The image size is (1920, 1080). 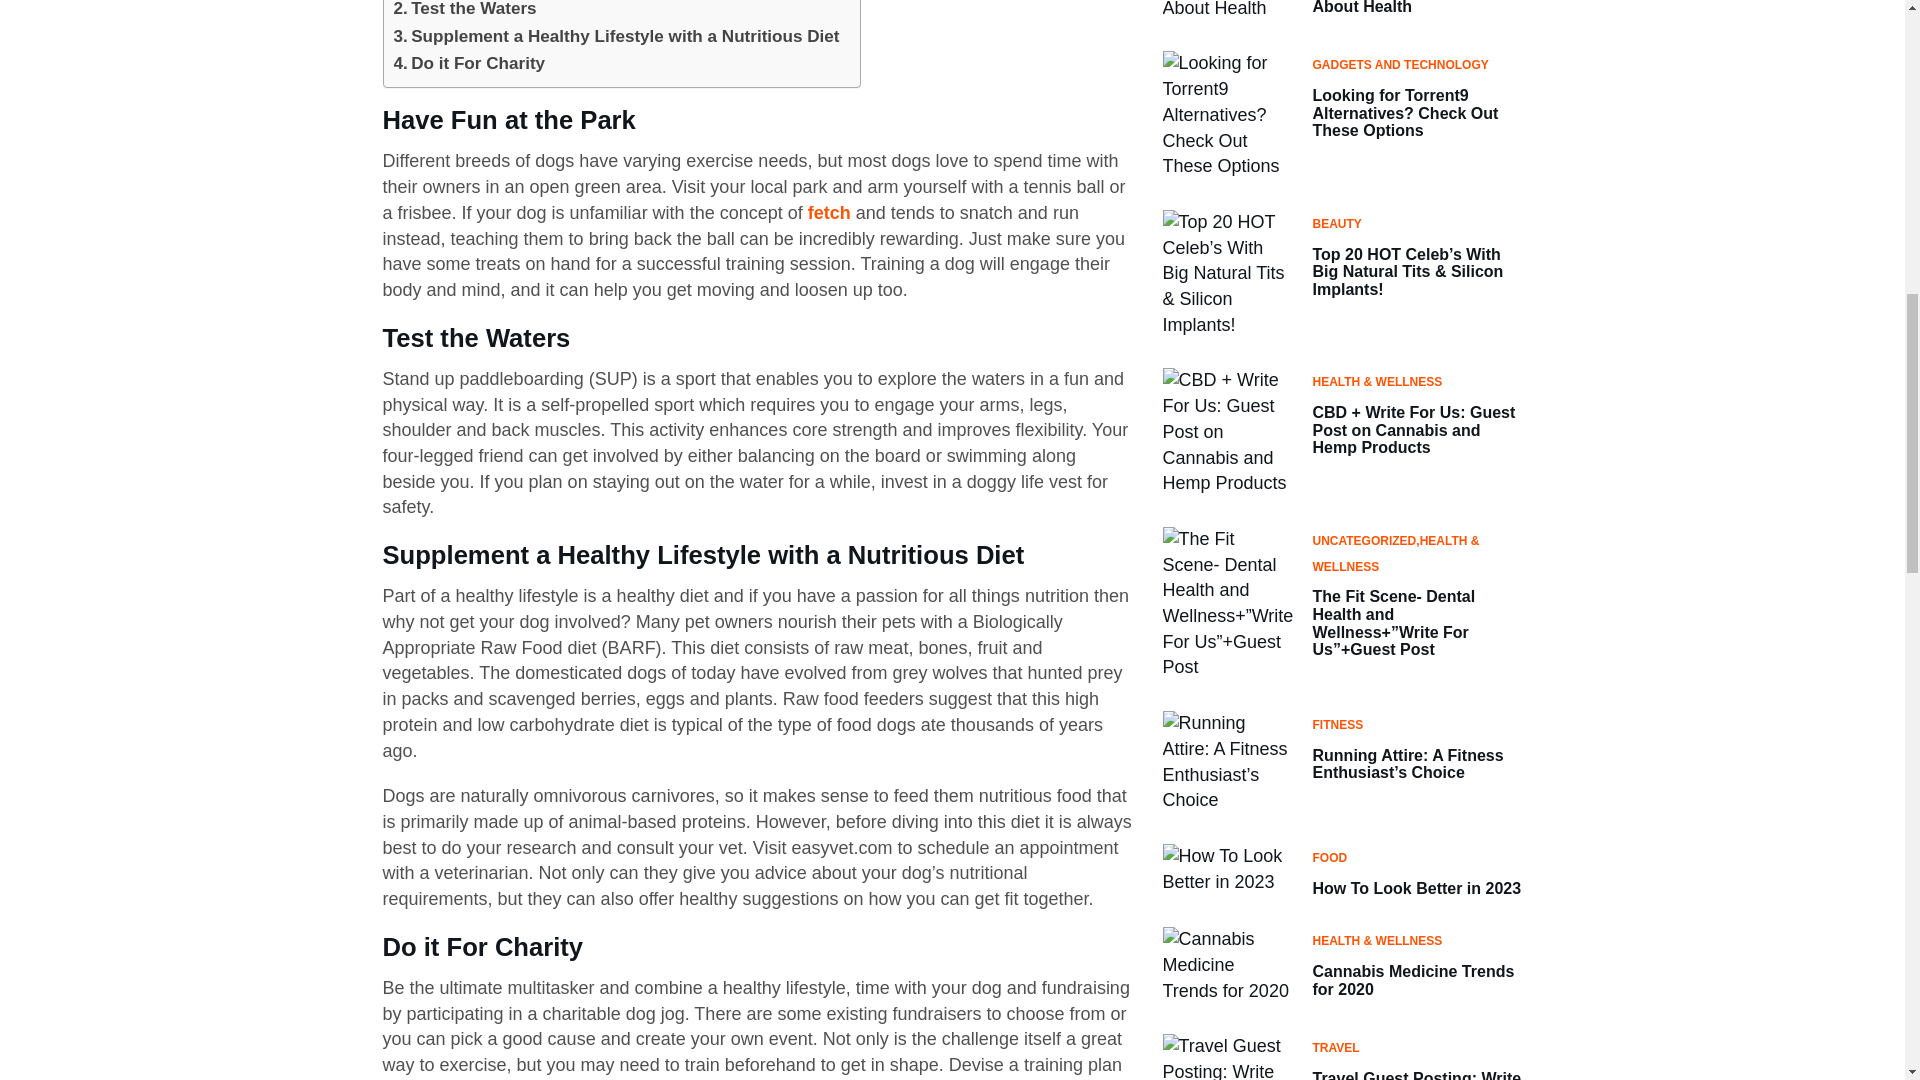 I want to click on Do it For Charity, so click(x=469, y=62).